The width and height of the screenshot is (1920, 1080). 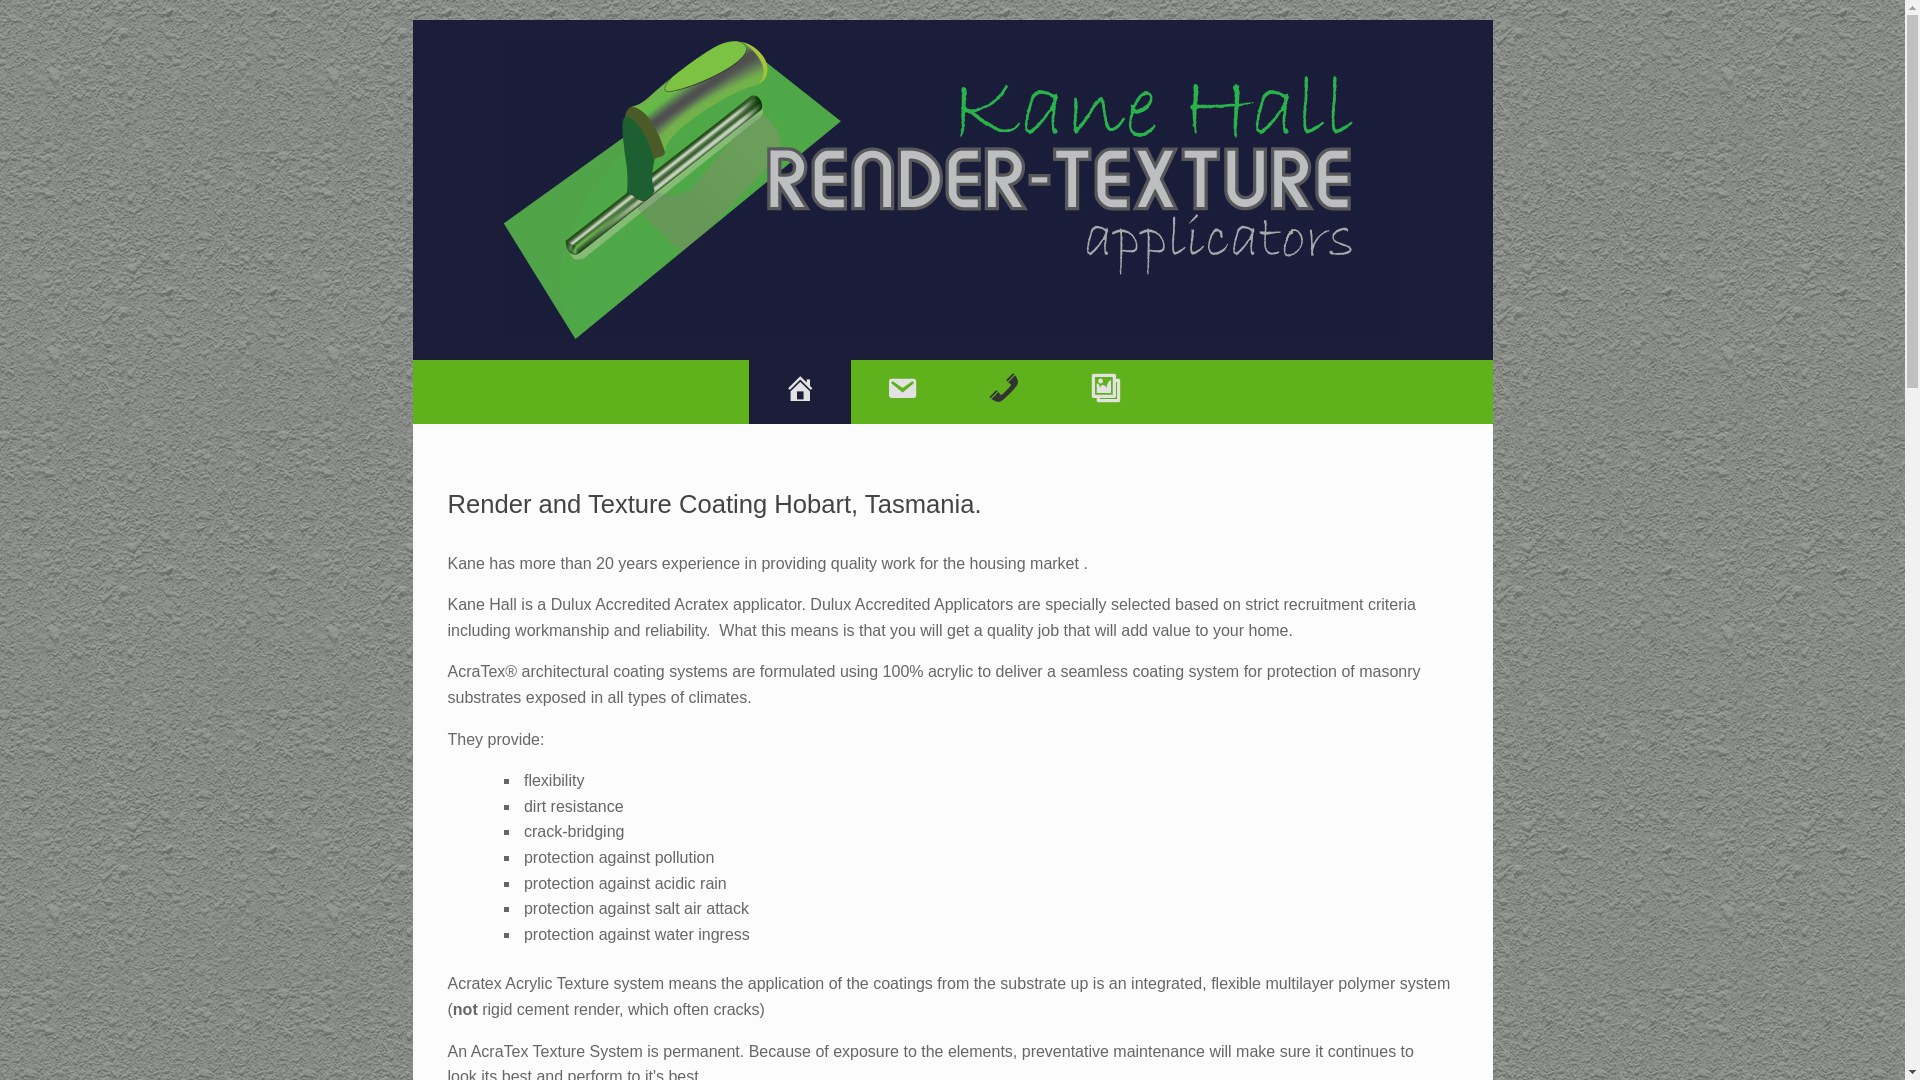 I want to click on Contact Us, so click(x=901, y=392).